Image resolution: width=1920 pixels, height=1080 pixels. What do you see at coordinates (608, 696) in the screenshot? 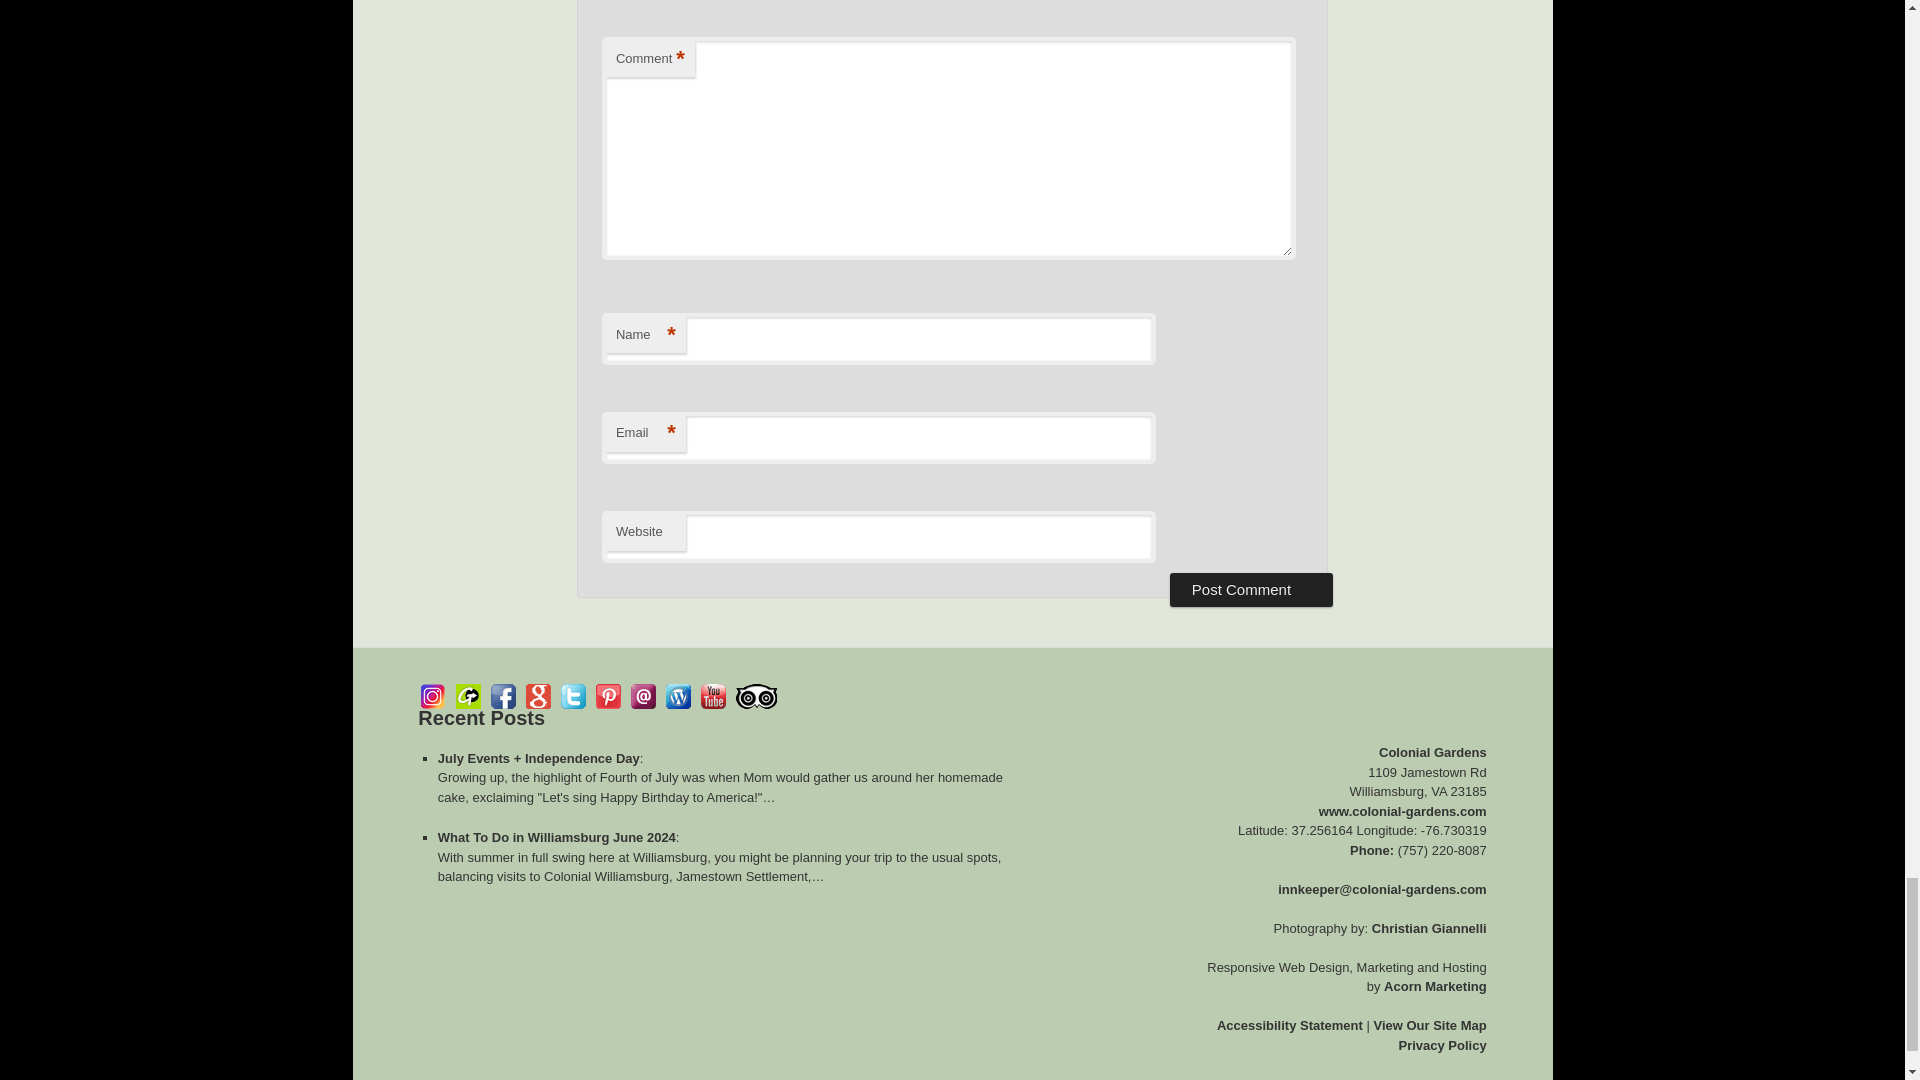
I see `Pin us on Pinterest` at bounding box center [608, 696].